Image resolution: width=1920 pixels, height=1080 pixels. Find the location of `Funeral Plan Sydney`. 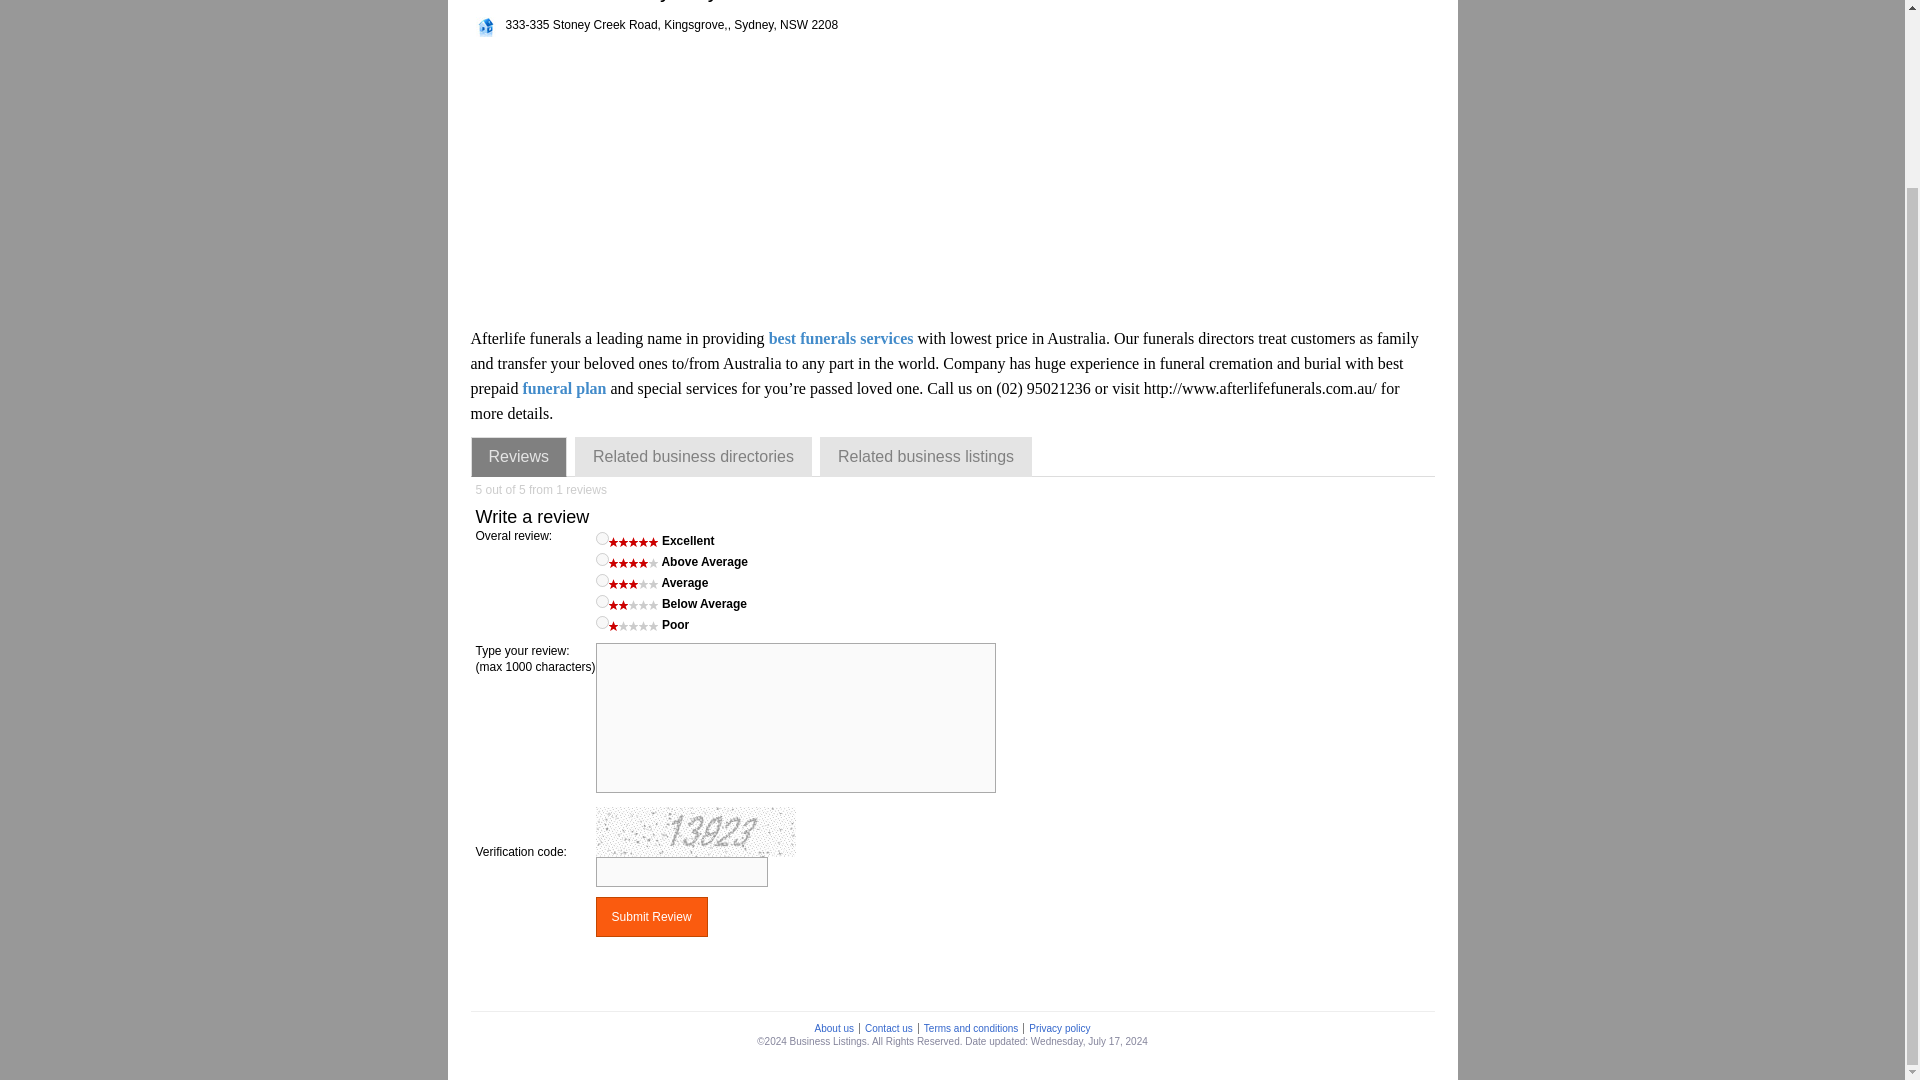

Funeral Plan Sydney is located at coordinates (564, 388).